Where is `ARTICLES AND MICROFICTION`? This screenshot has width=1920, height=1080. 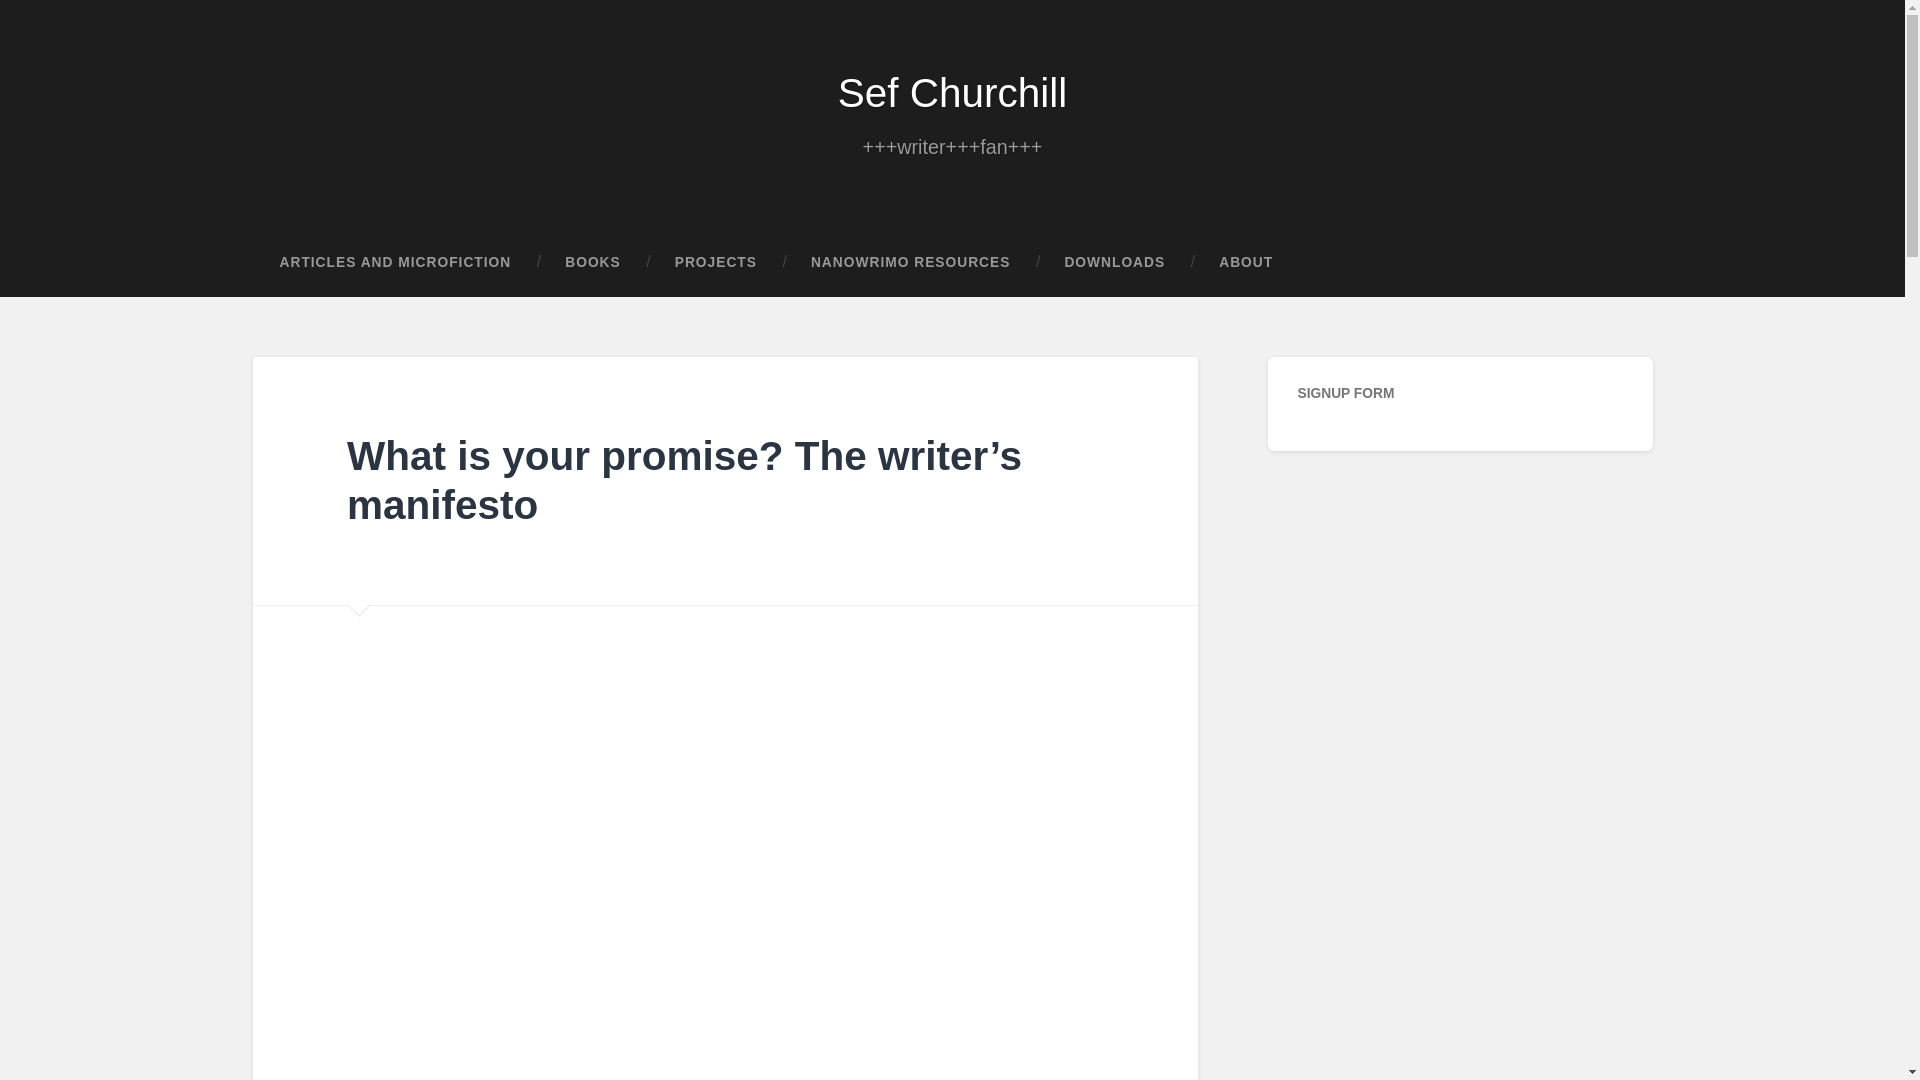 ARTICLES AND MICROFICTION is located at coordinates (394, 262).